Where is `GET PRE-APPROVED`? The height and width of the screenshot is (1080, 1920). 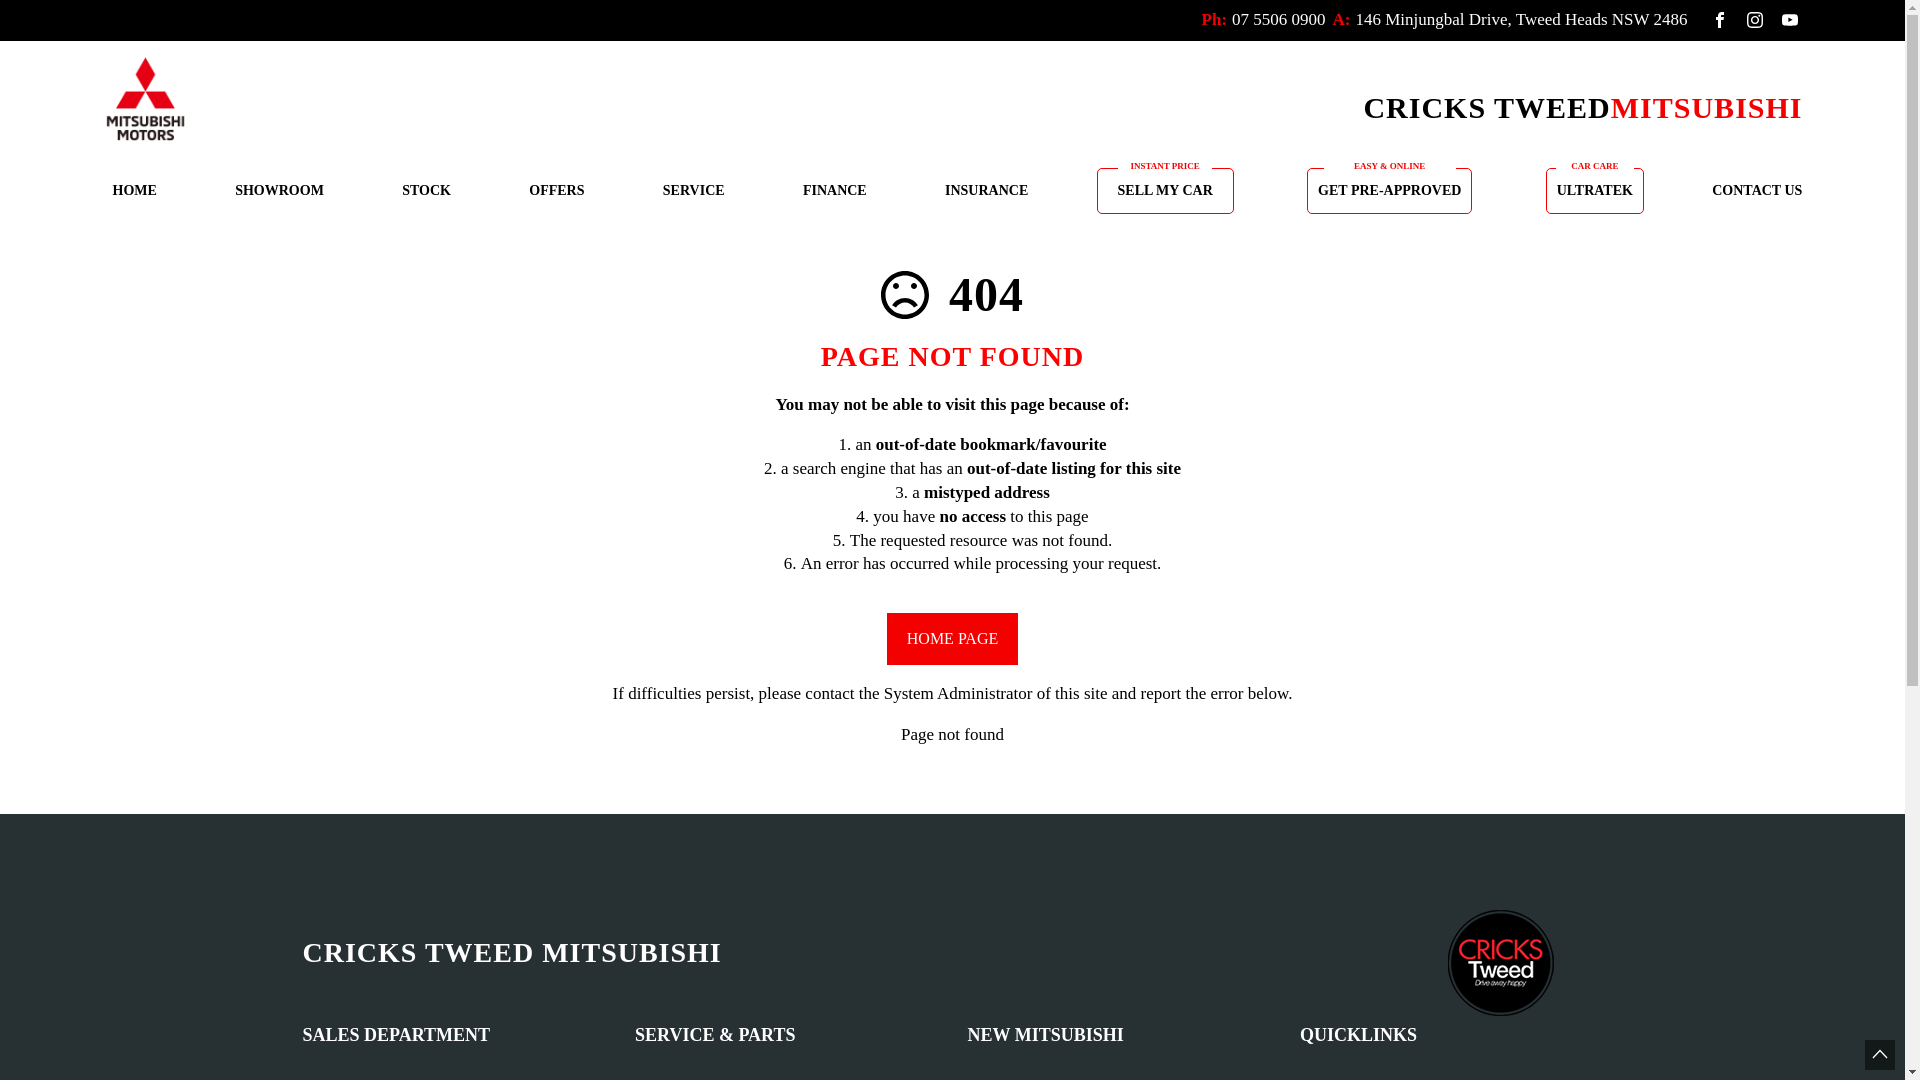 GET PRE-APPROVED is located at coordinates (1390, 191).